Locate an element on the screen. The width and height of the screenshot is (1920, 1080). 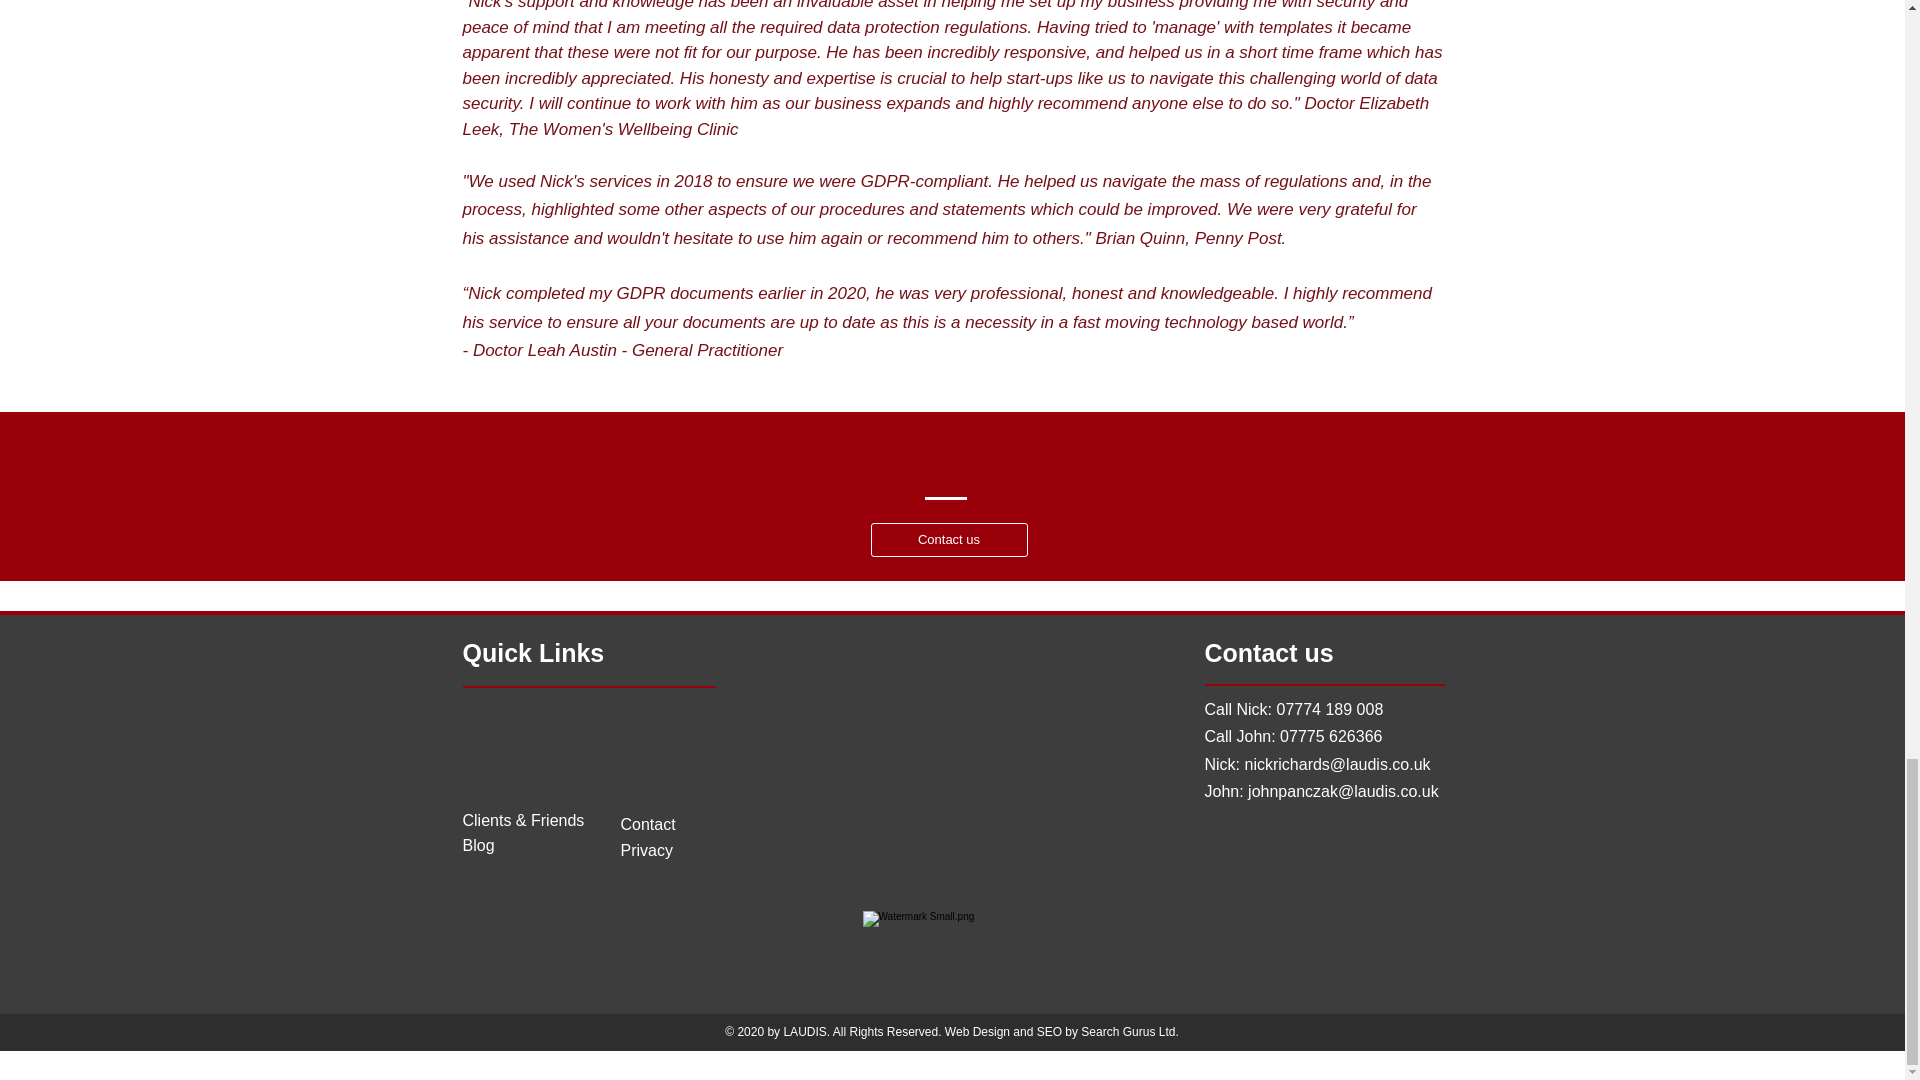
Call John: 07775 626366 is located at coordinates (1292, 736).